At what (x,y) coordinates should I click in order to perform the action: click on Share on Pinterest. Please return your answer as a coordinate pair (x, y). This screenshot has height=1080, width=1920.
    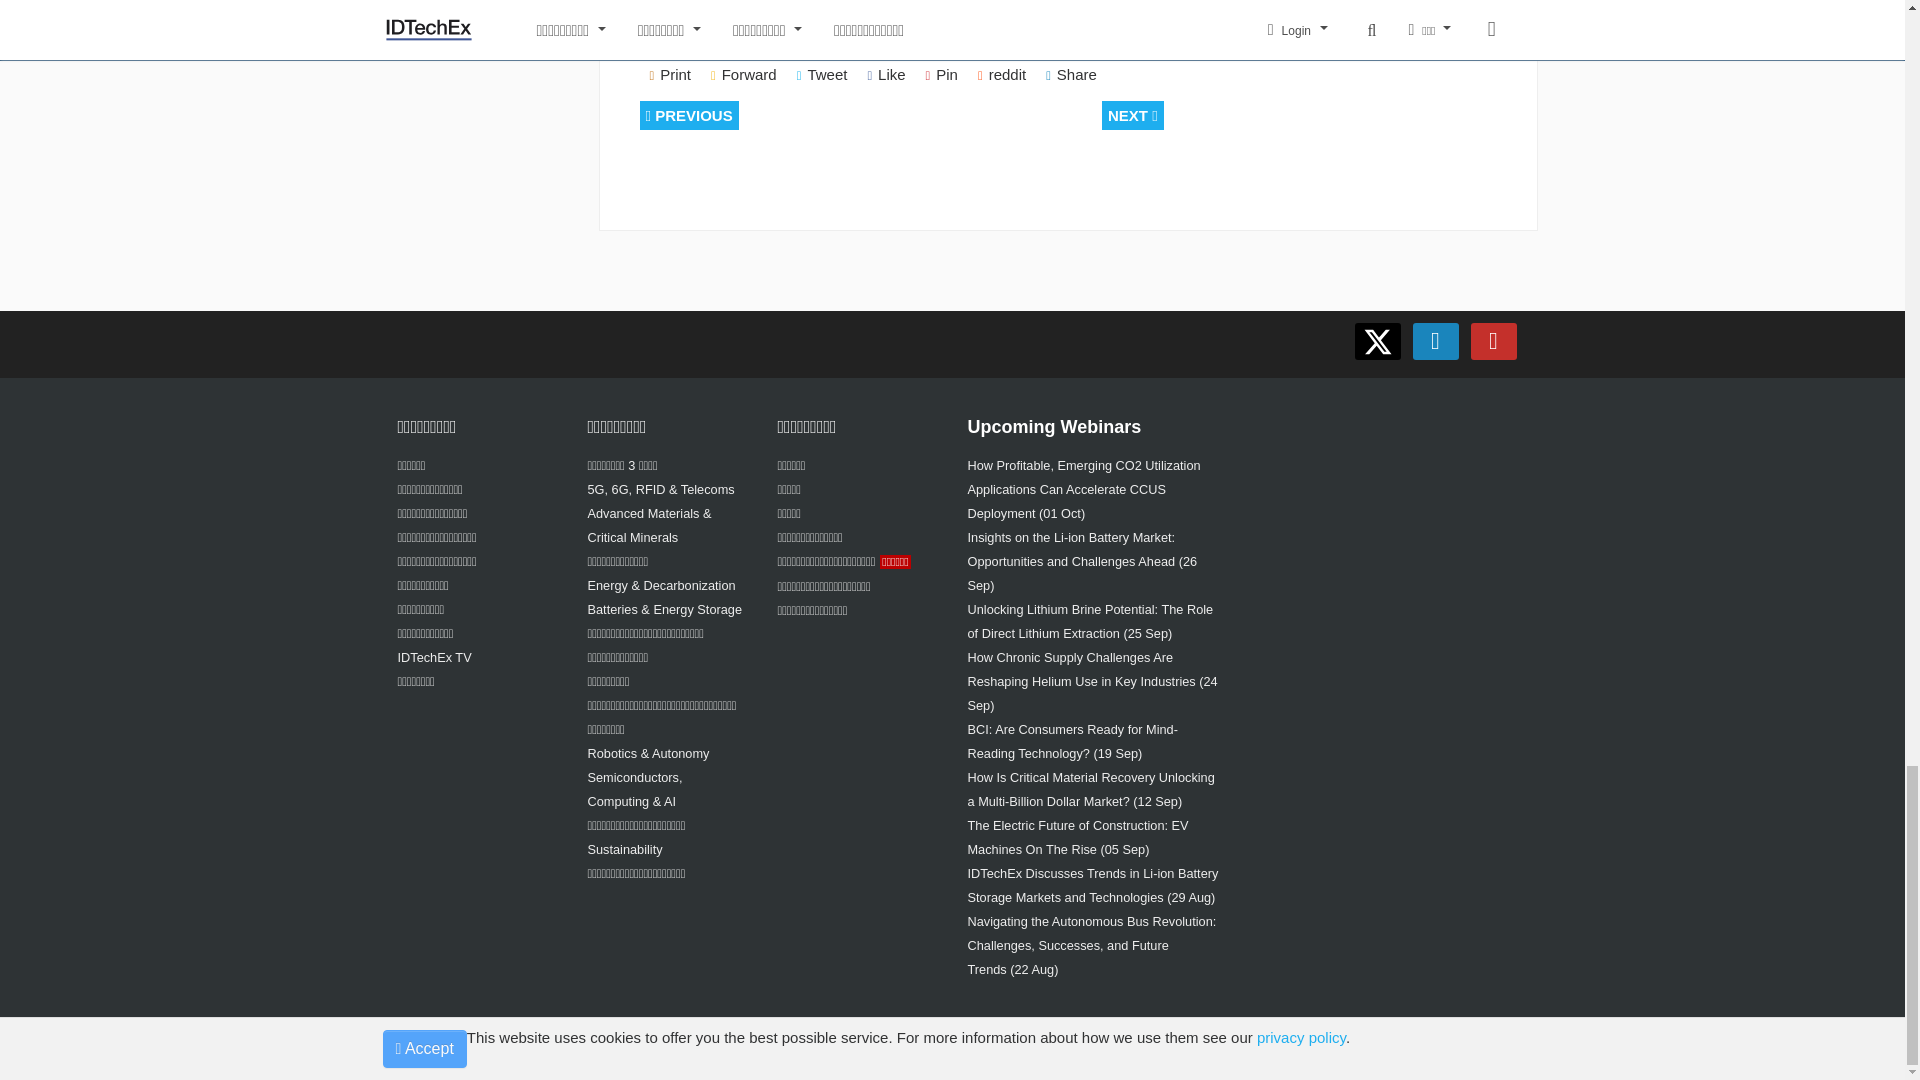
    Looking at the image, I should click on (941, 75).